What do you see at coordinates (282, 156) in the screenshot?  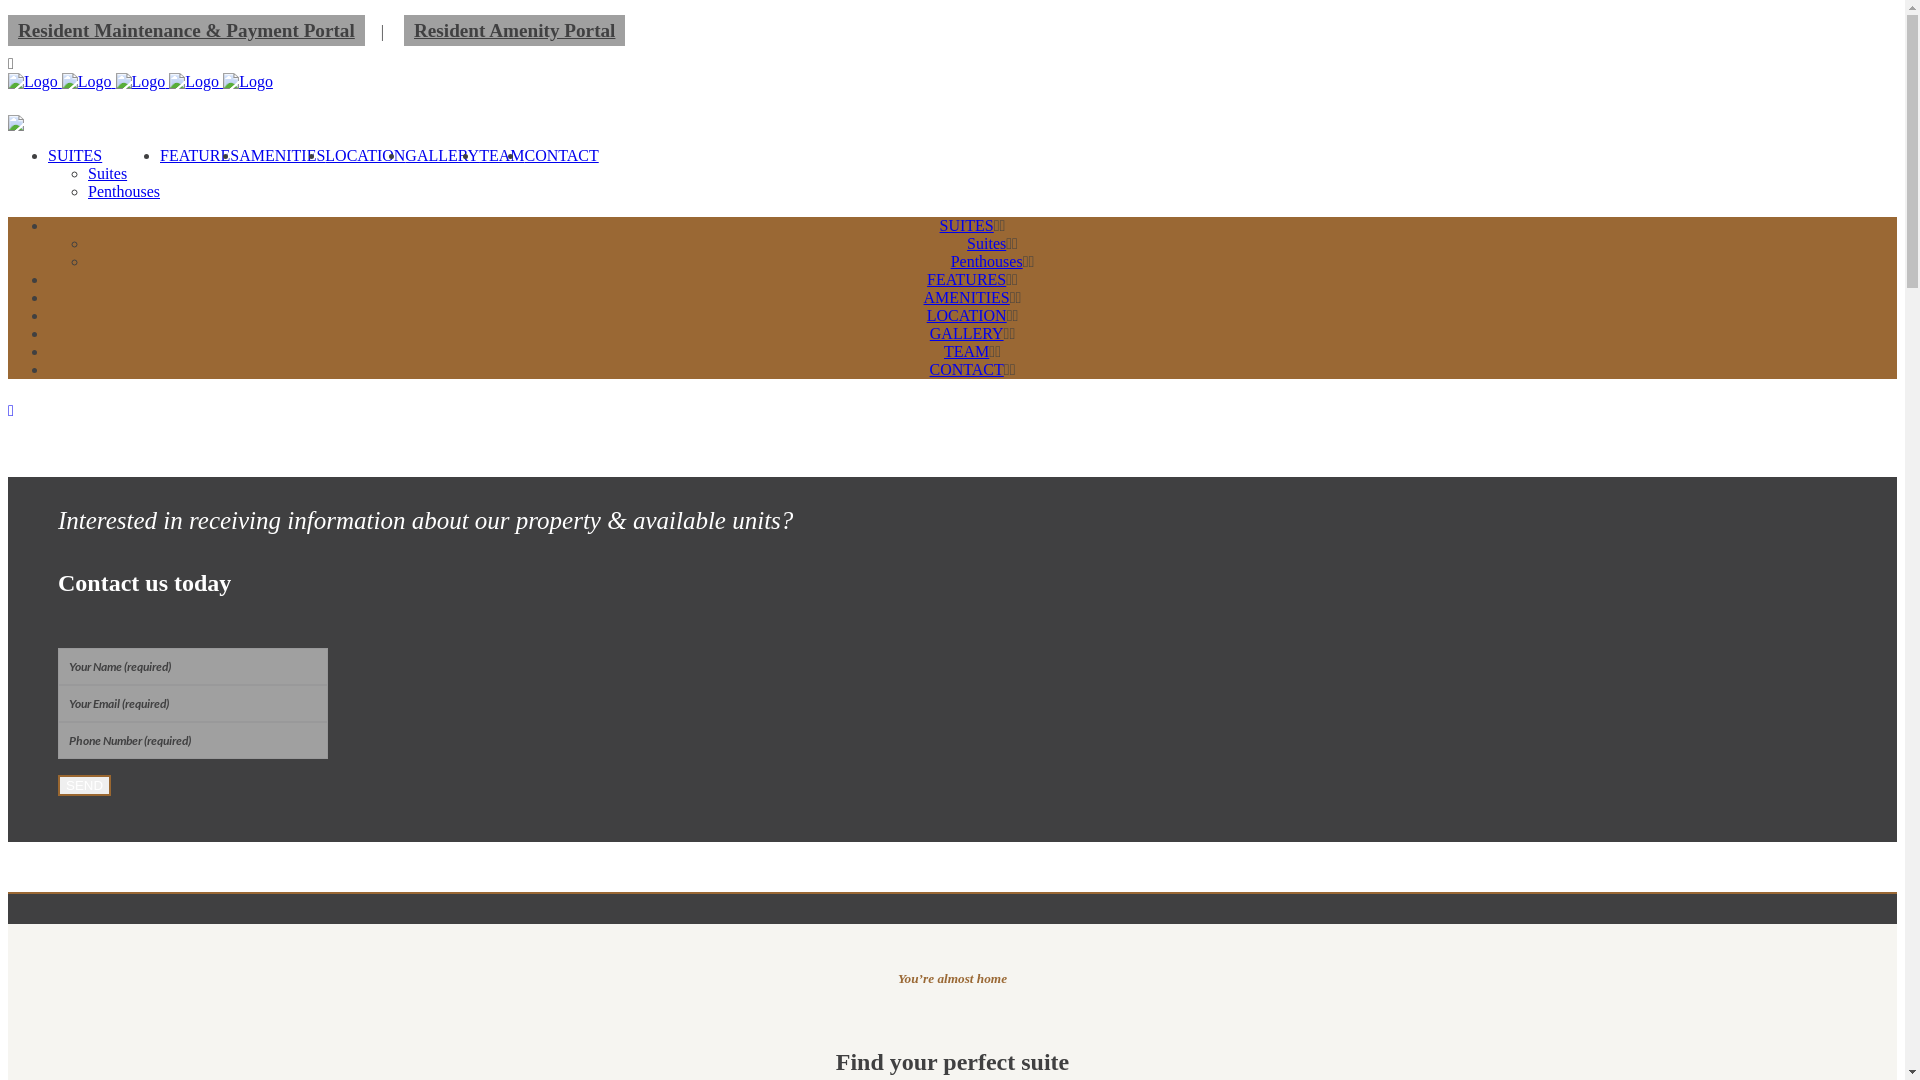 I see `AMENITIES` at bounding box center [282, 156].